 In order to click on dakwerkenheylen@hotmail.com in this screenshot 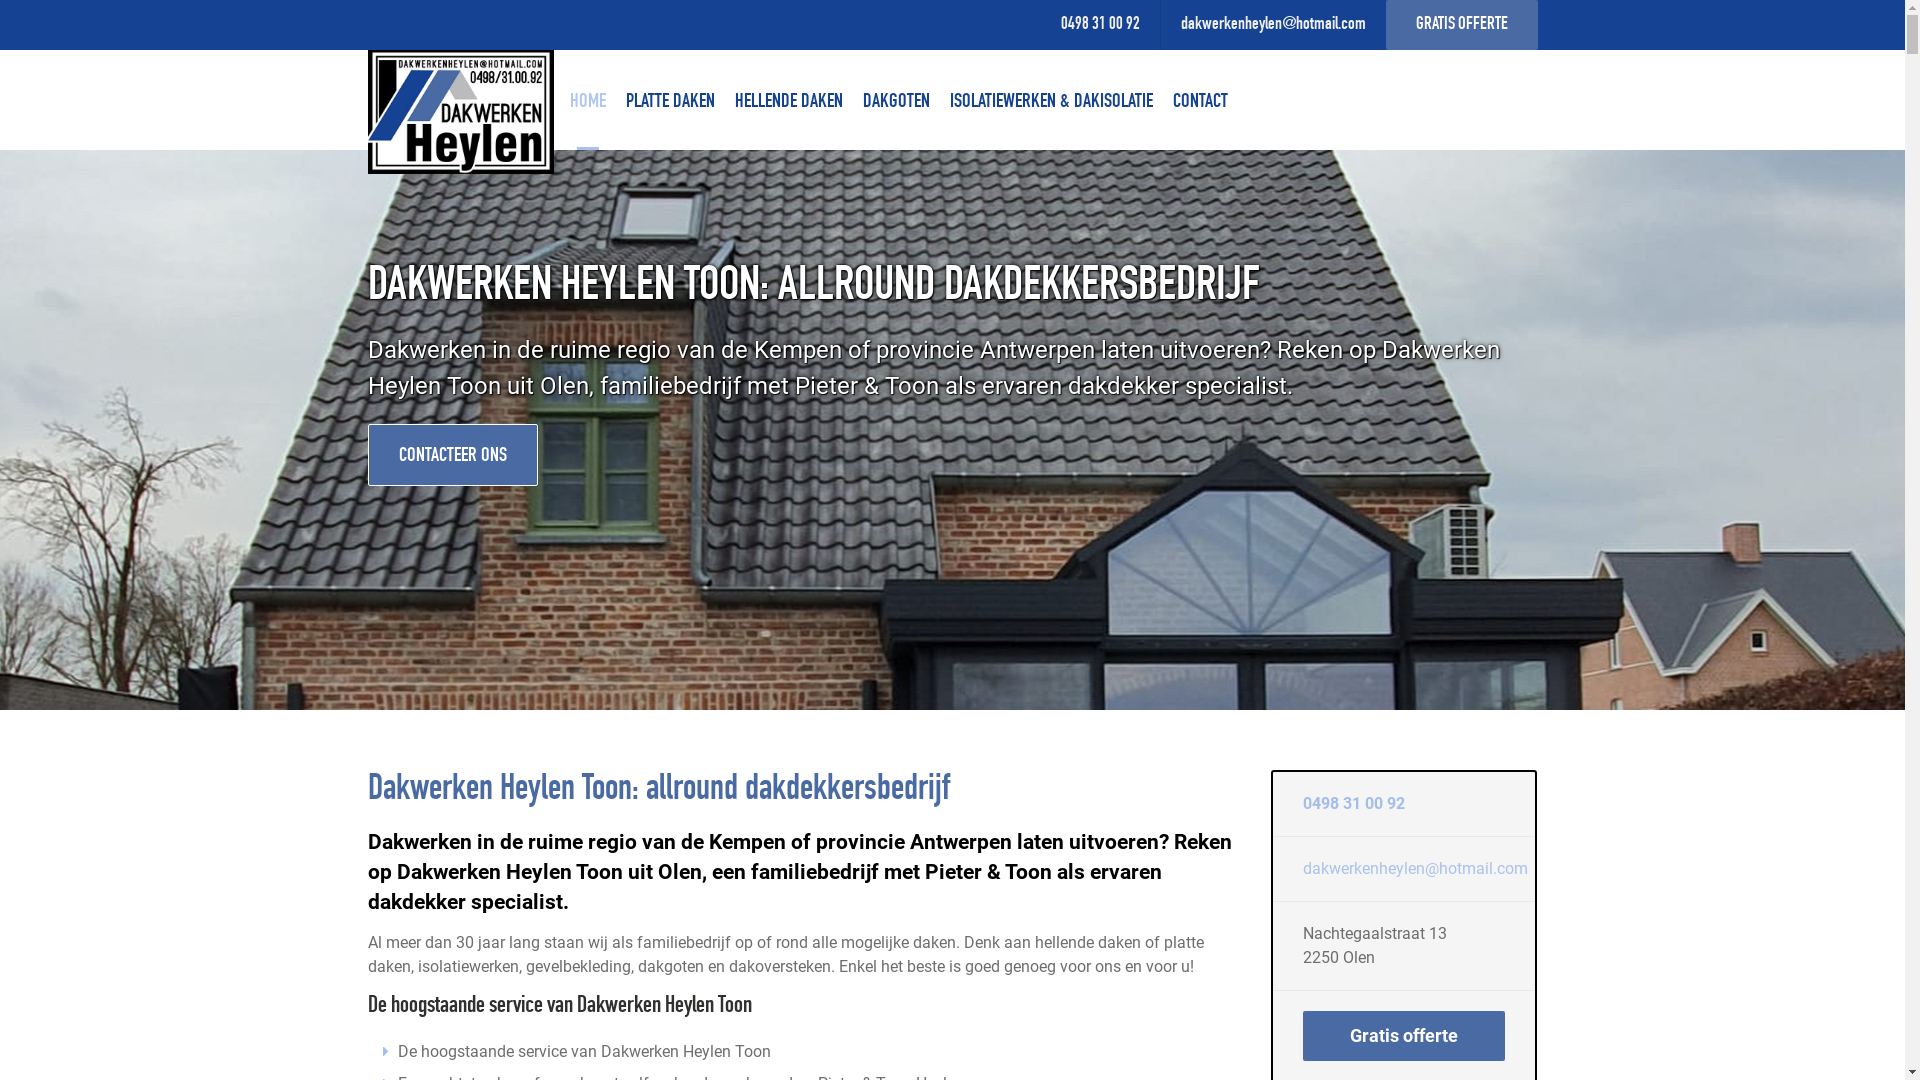, I will do `click(1416, 868)`.